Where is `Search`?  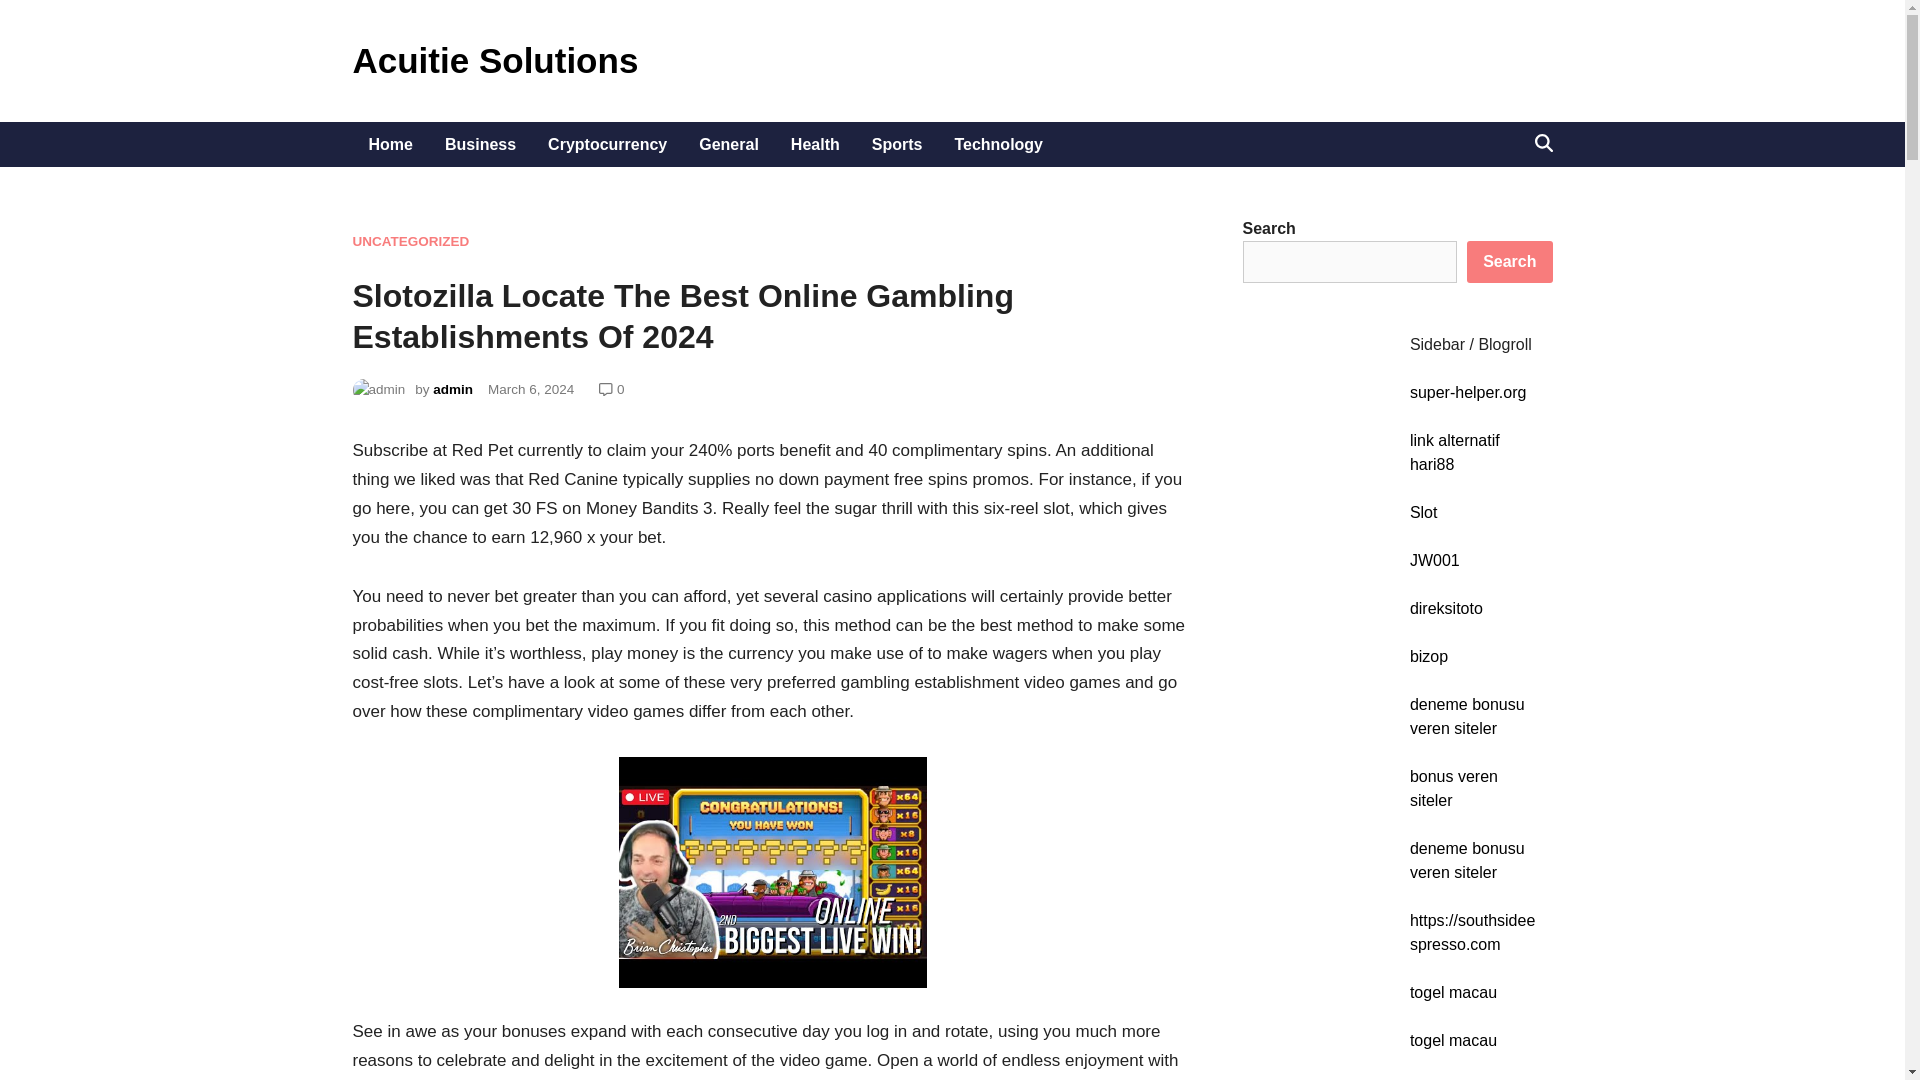
Search is located at coordinates (1508, 261).